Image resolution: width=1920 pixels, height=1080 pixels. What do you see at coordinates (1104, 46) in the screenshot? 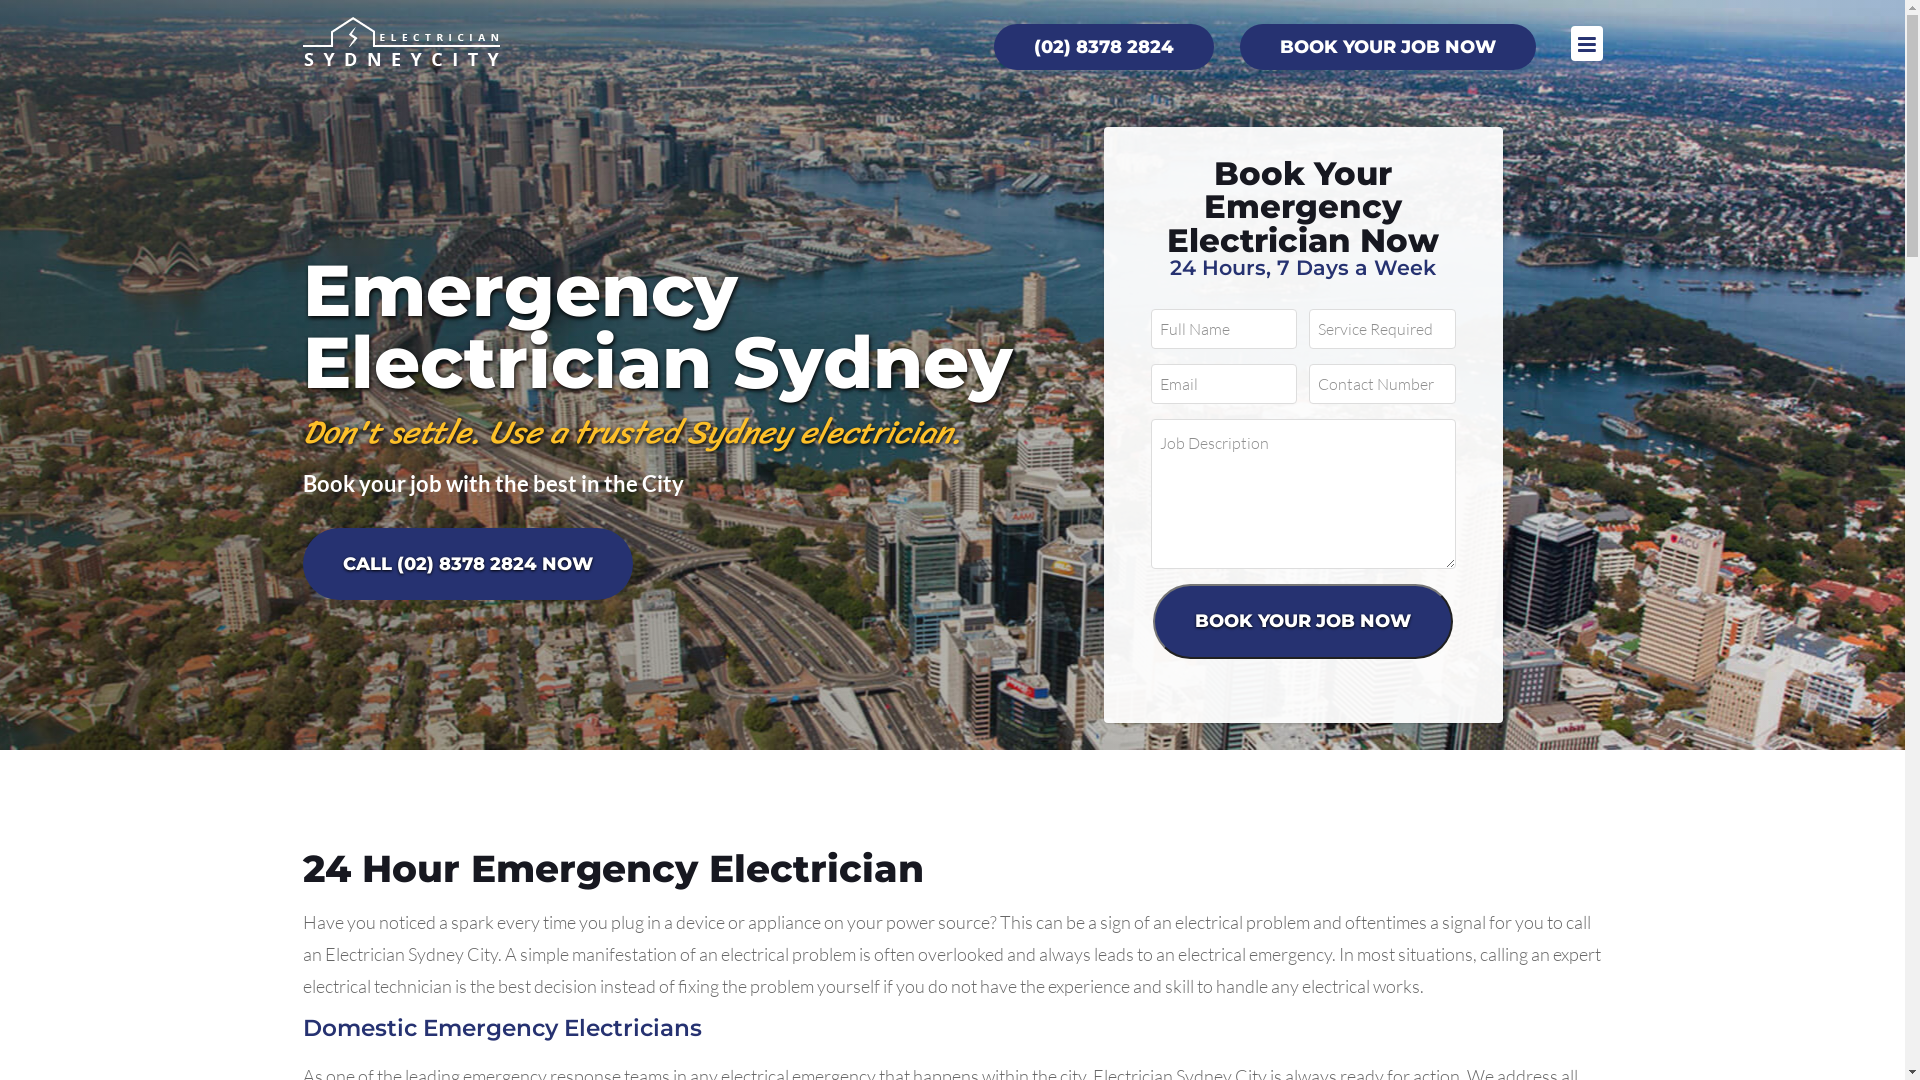
I see `(02) 8378 2824` at bounding box center [1104, 46].